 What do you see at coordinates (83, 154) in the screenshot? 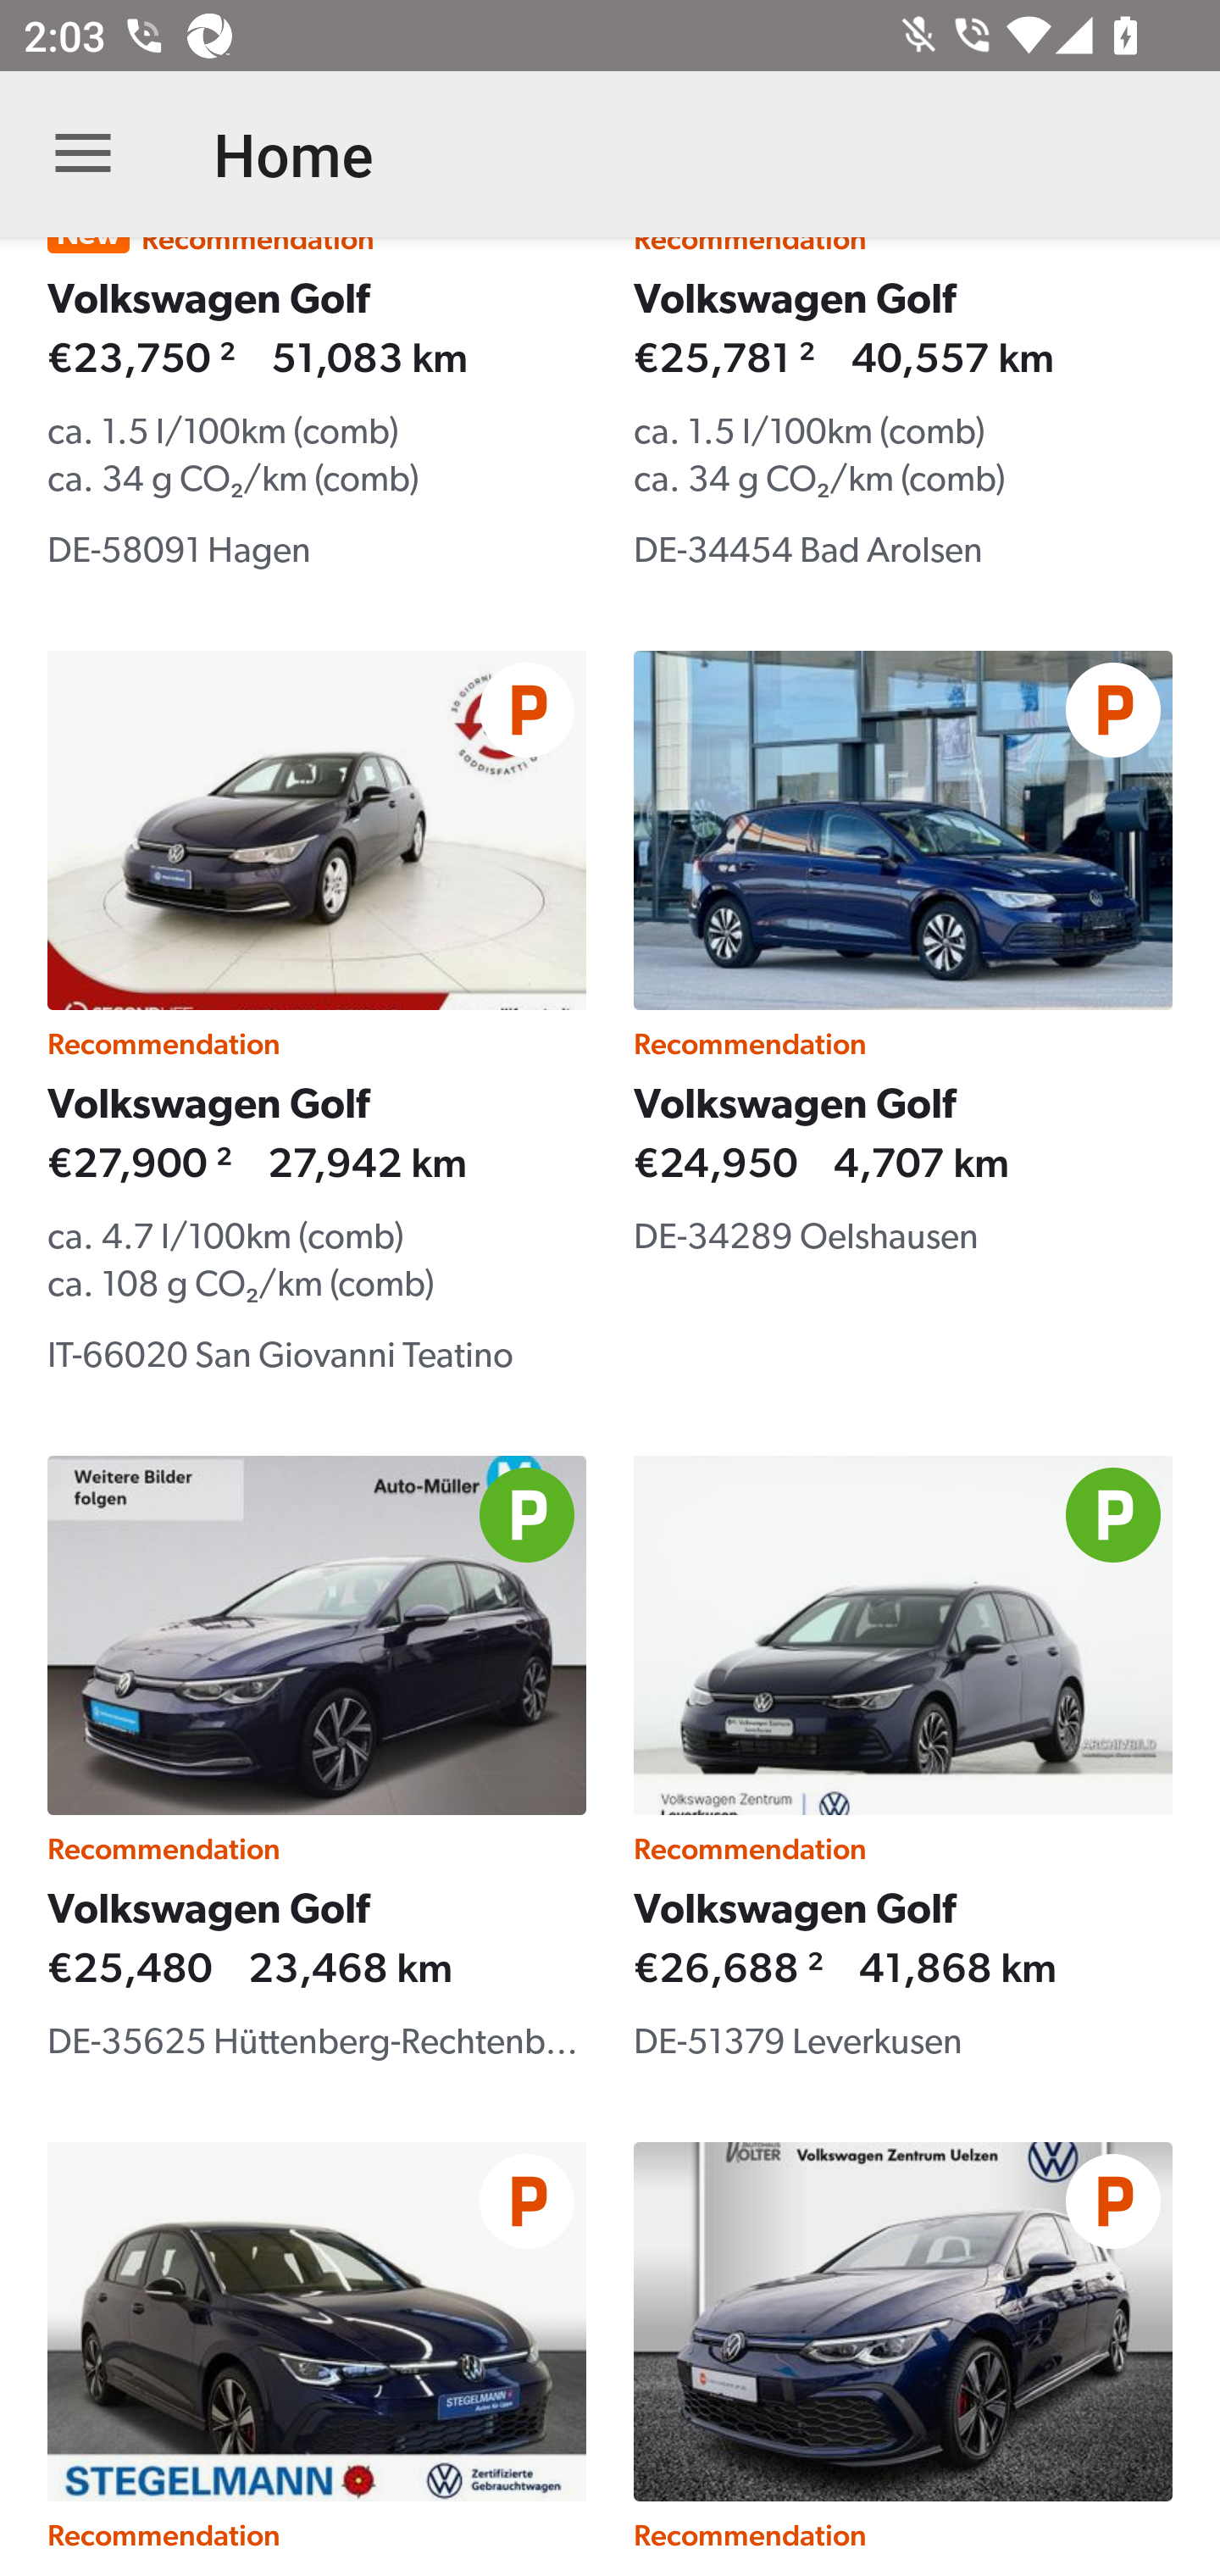
I see `Open navigation bar` at bounding box center [83, 154].